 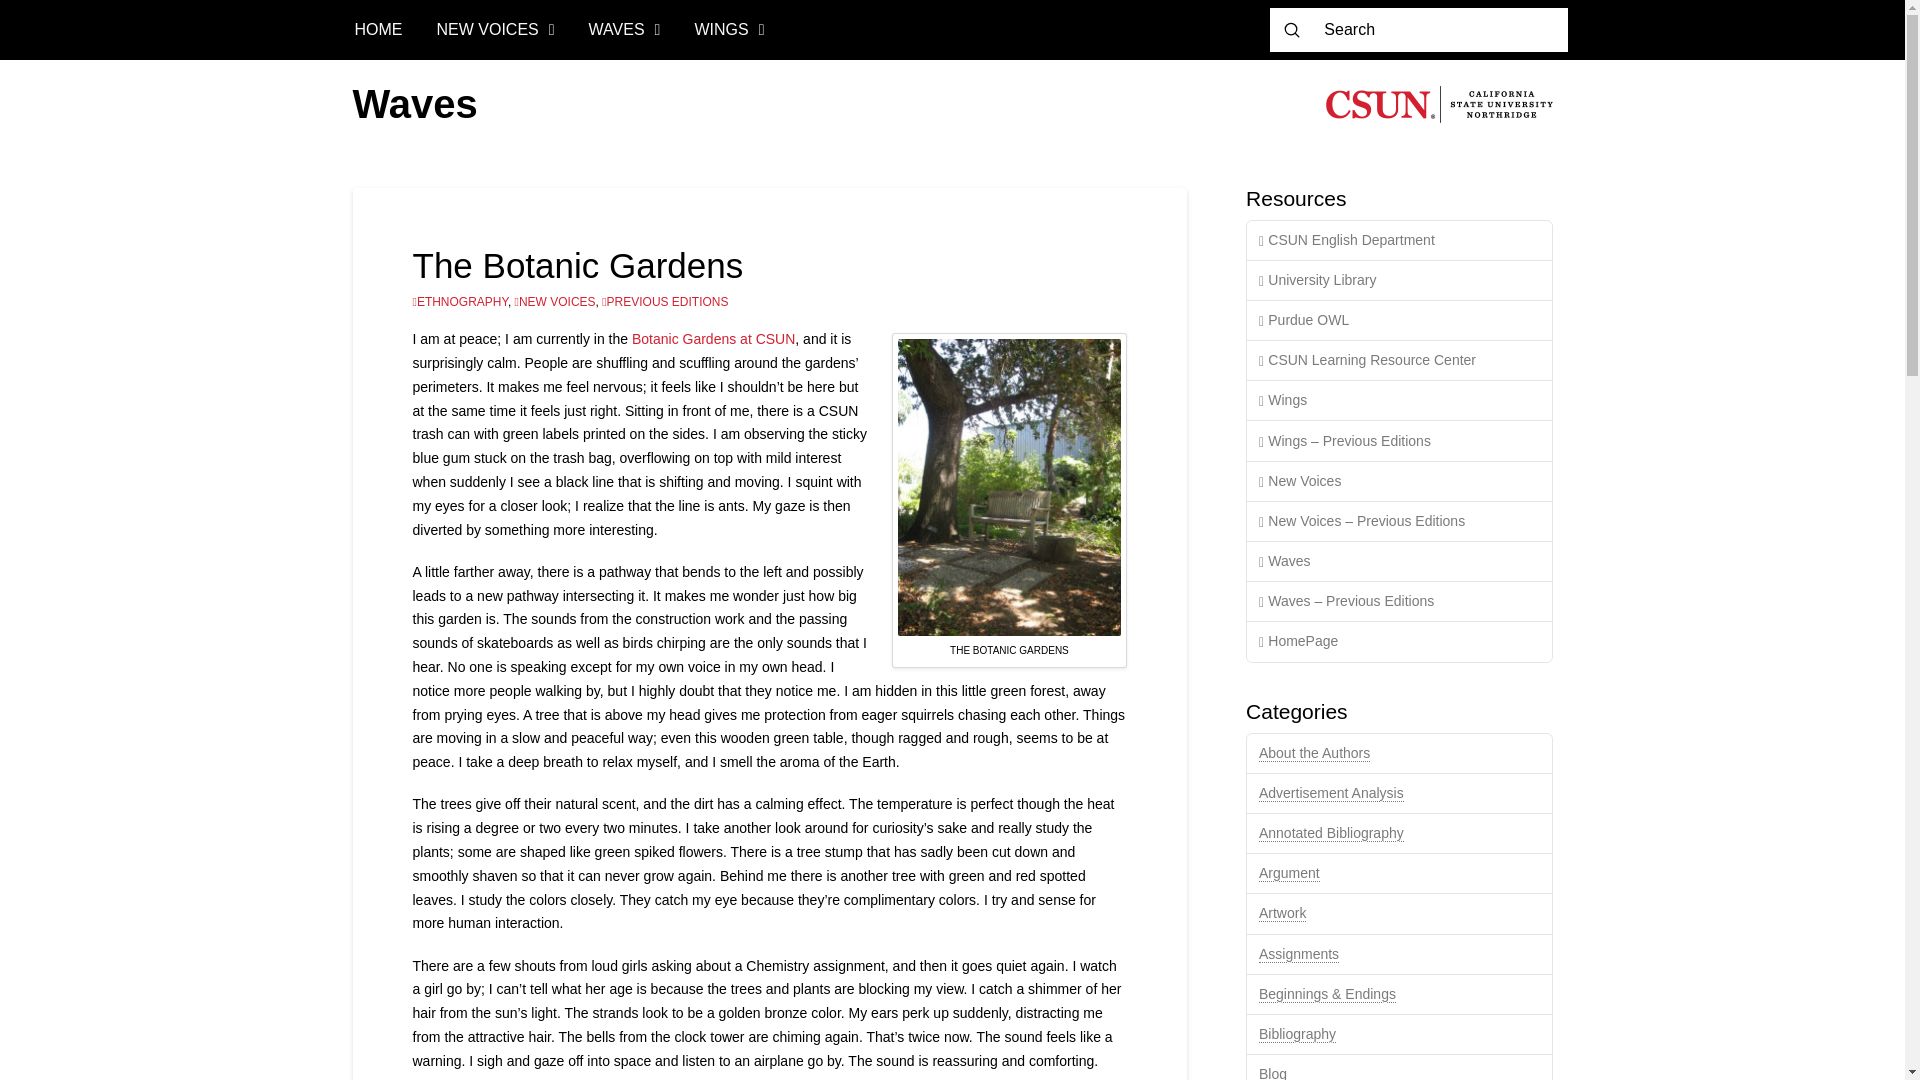 I want to click on Artwork, so click(x=1282, y=914).